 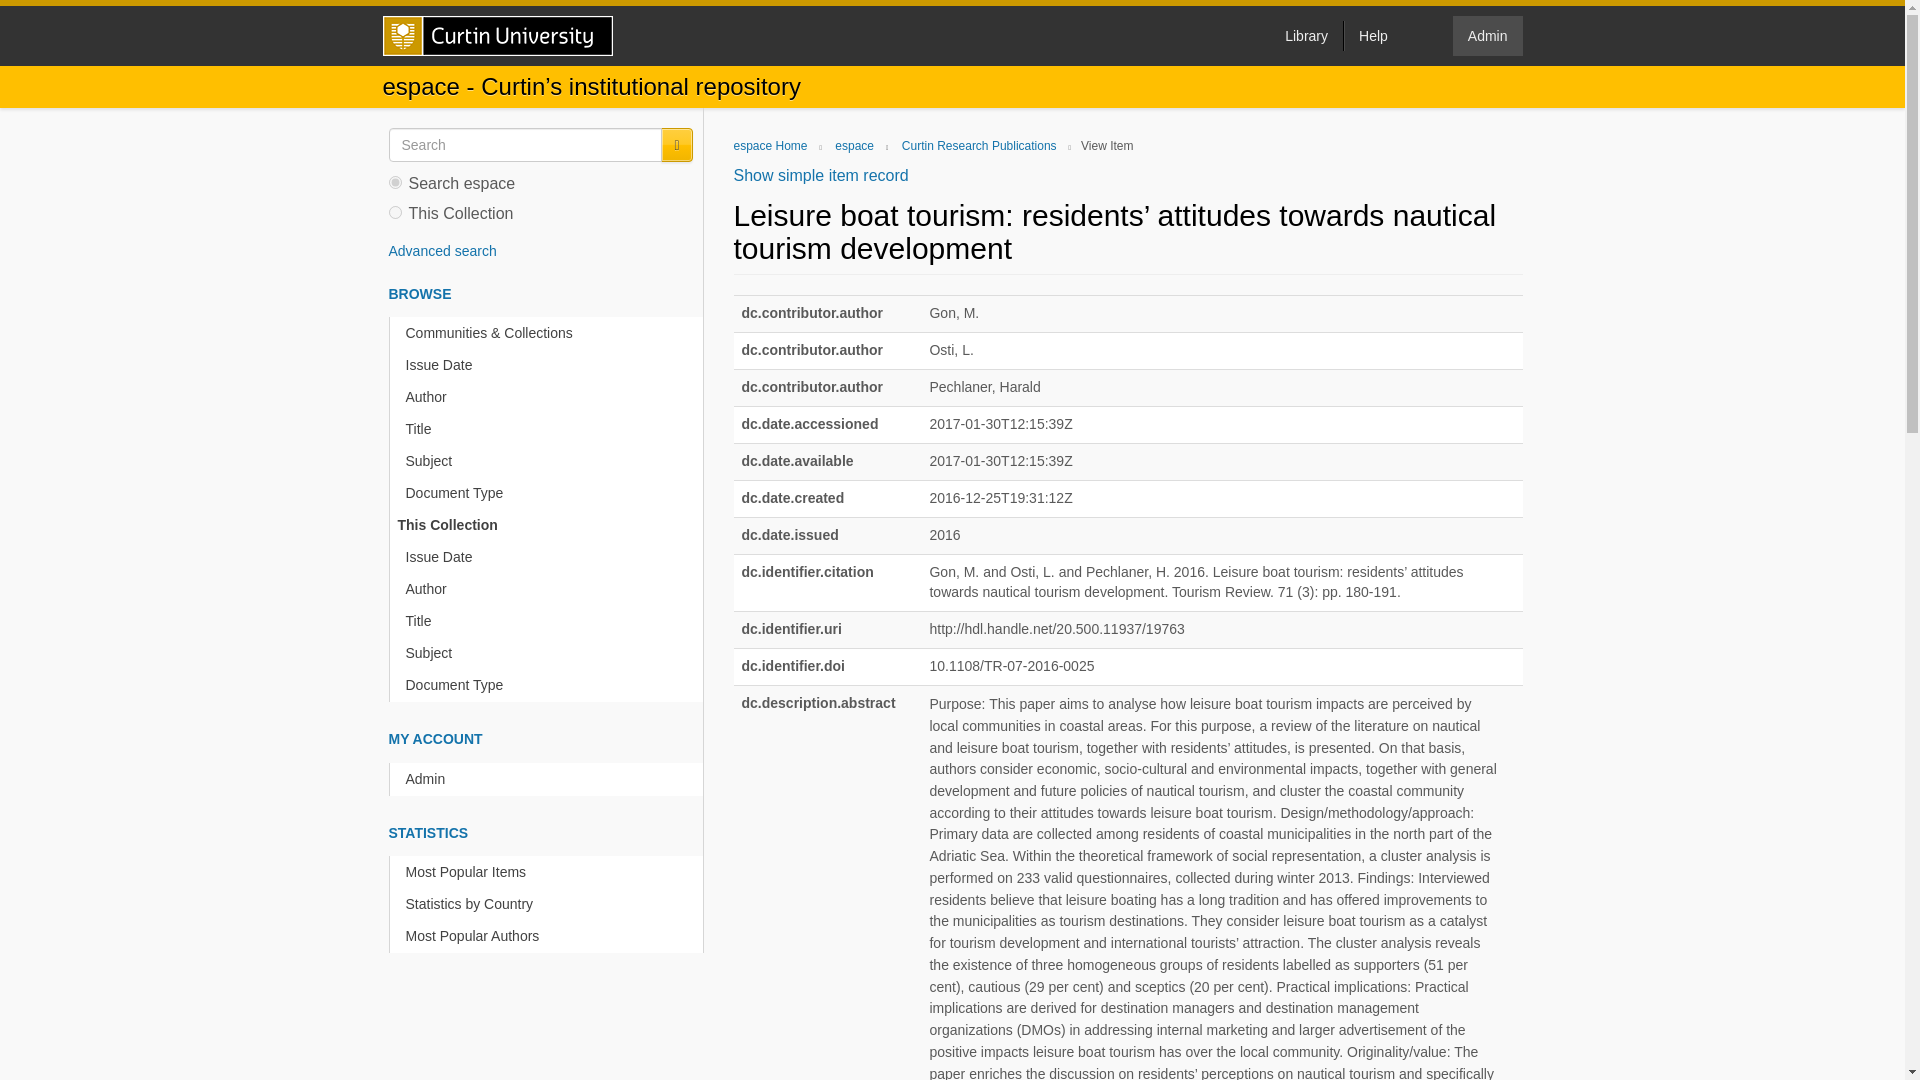 I want to click on Show simple item record, so click(x=820, y=175).